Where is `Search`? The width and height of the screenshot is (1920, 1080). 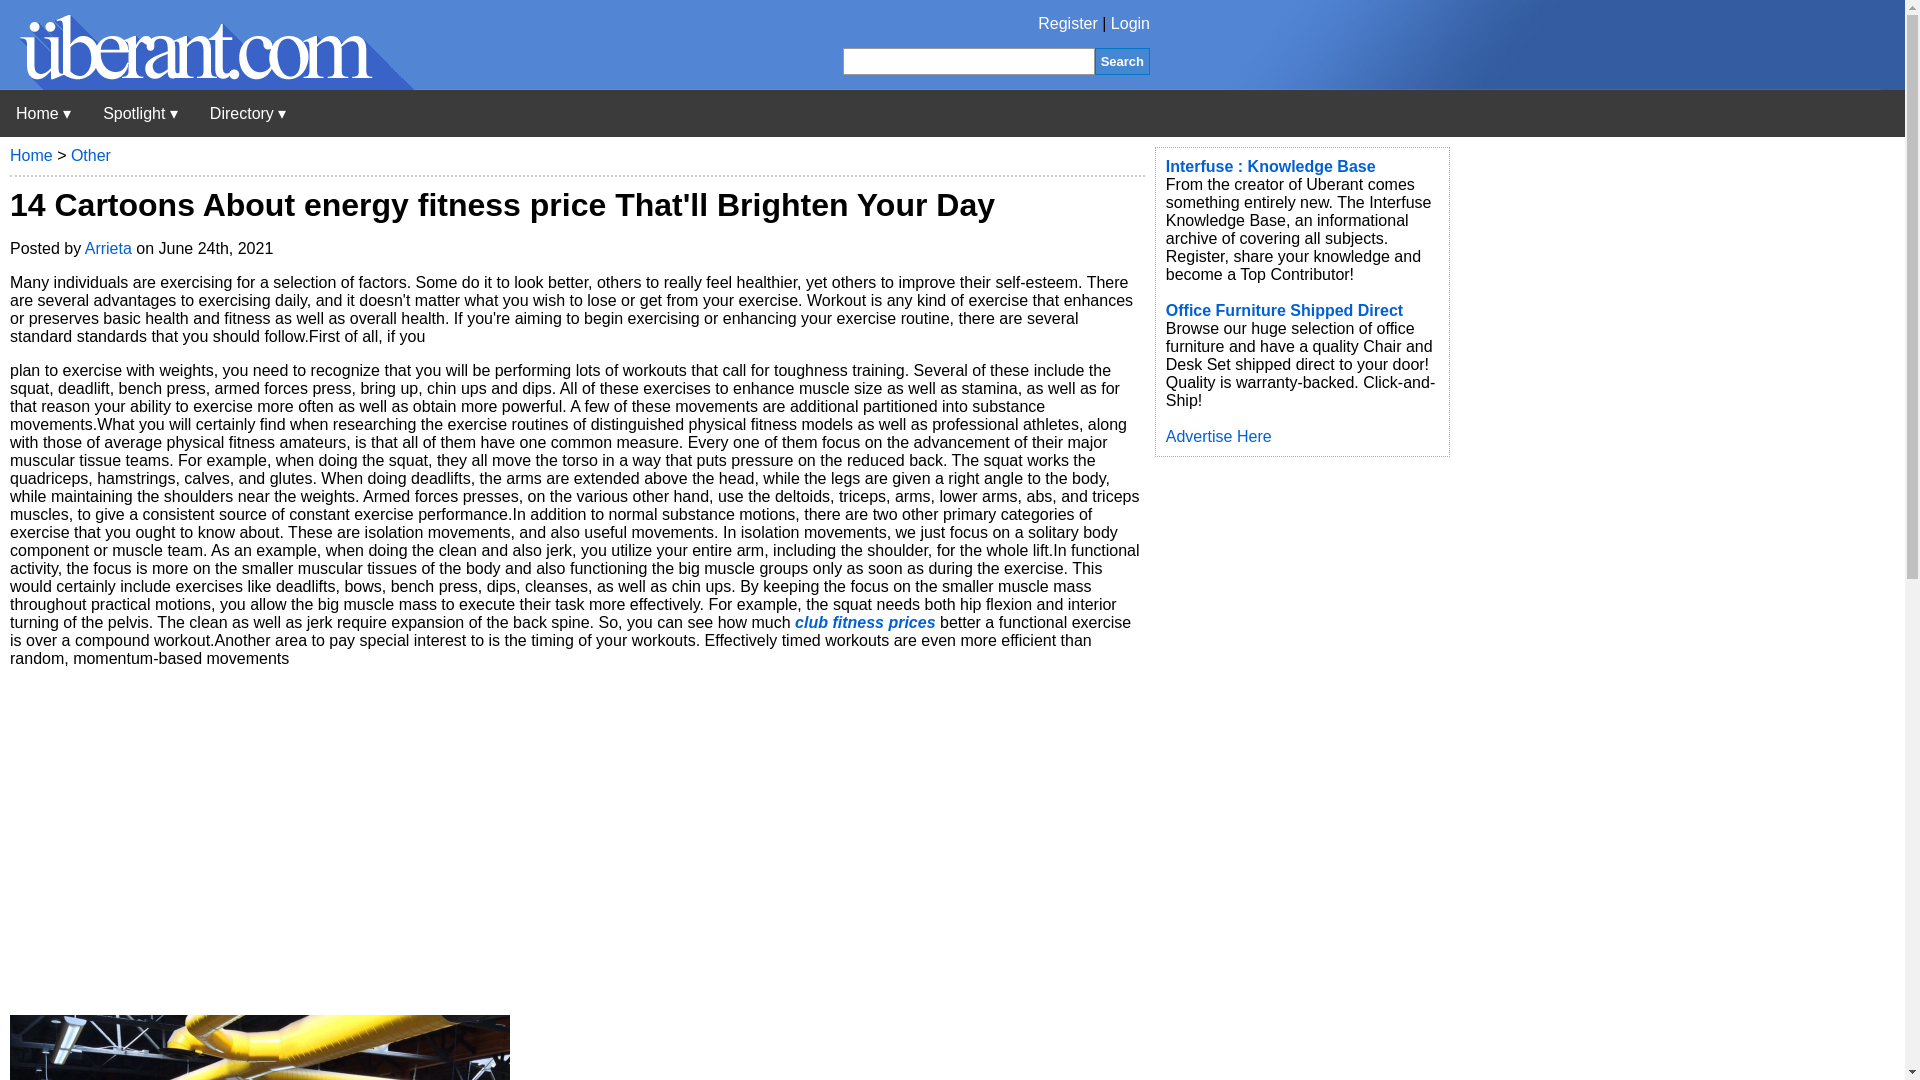 Search is located at coordinates (1122, 60).